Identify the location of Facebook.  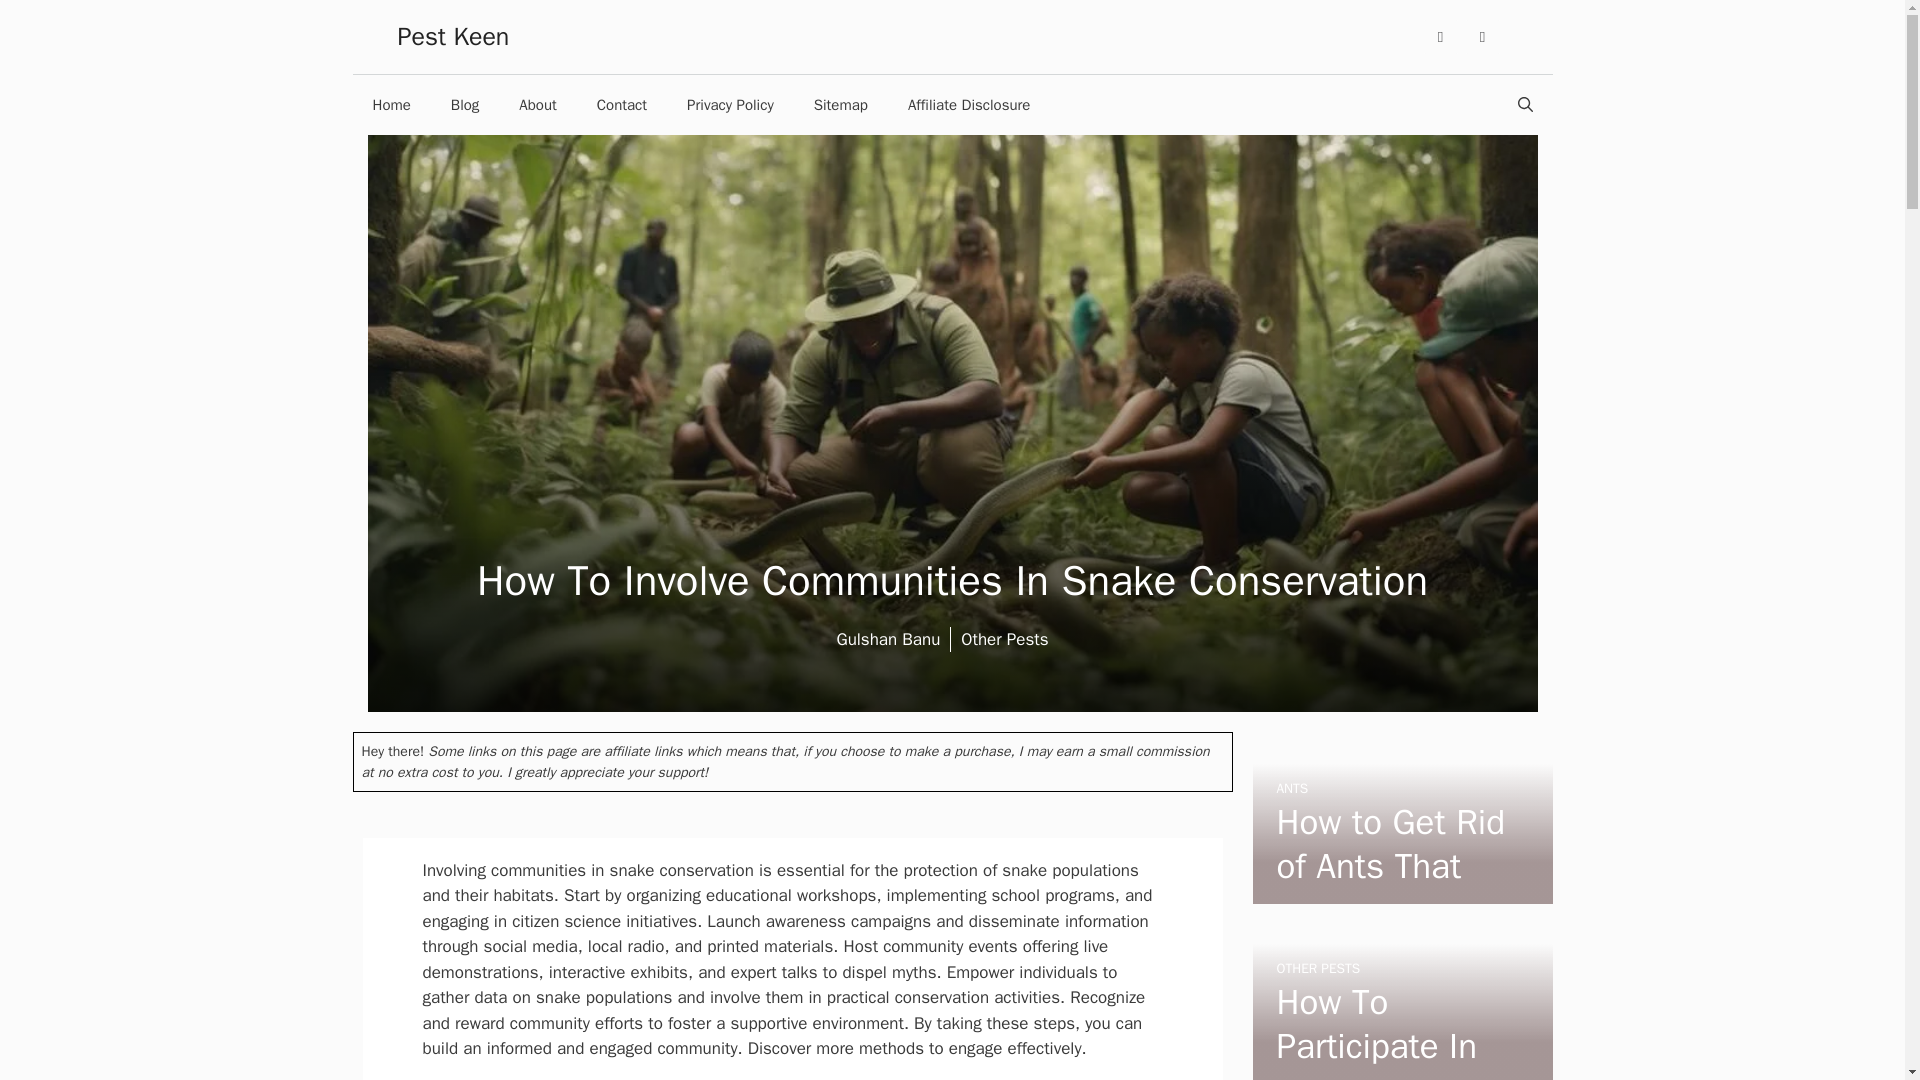
(1440, 37).